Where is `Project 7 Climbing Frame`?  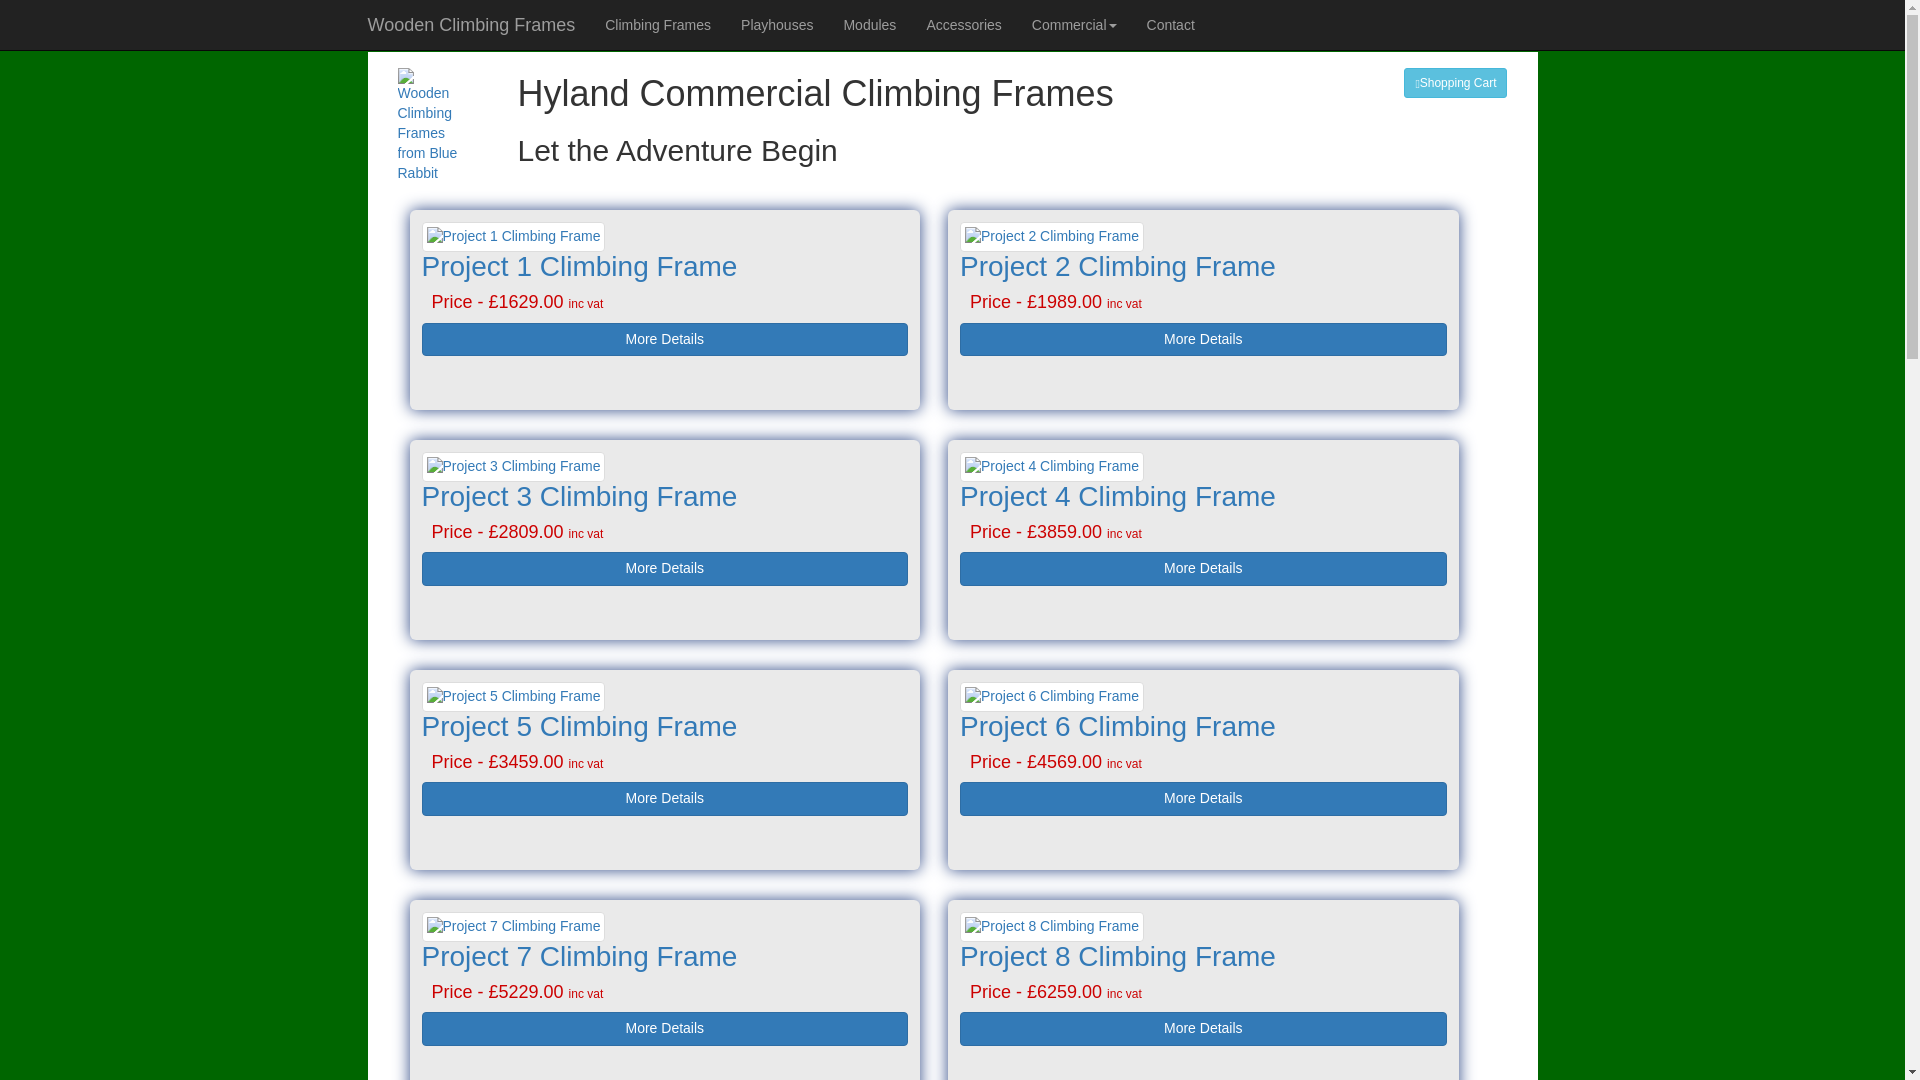 Project 7 Climbing Frame is located at coordinates (580, 956).